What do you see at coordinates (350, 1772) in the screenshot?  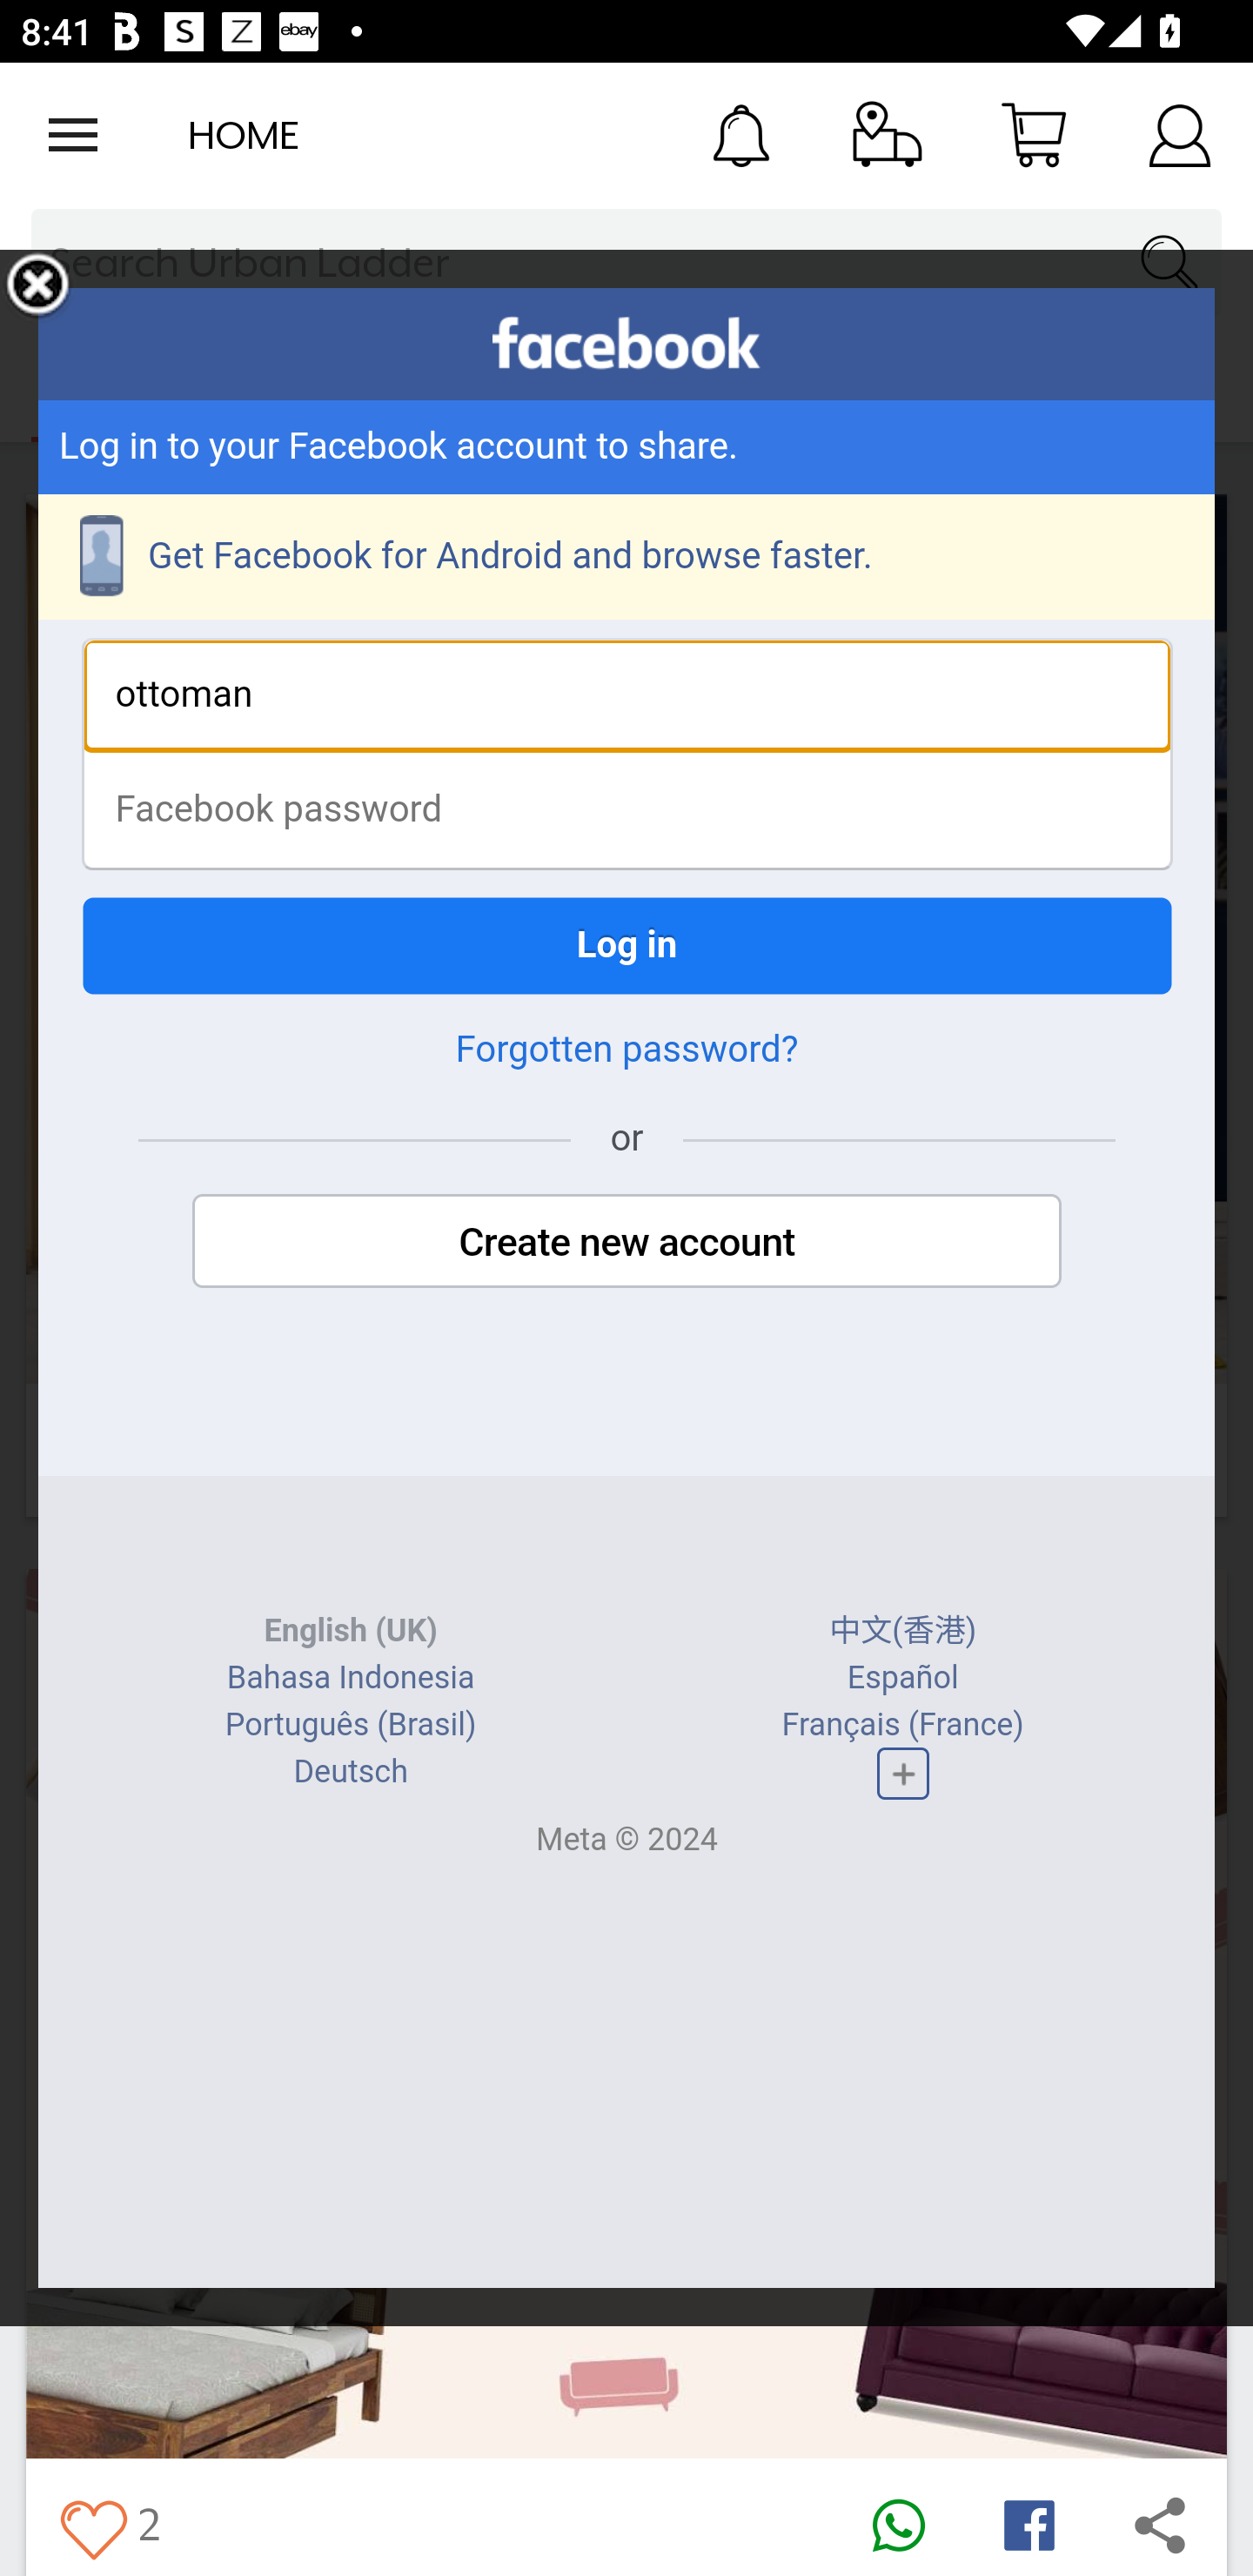 I see `Deutsch` at bounding box center [350, 1772].